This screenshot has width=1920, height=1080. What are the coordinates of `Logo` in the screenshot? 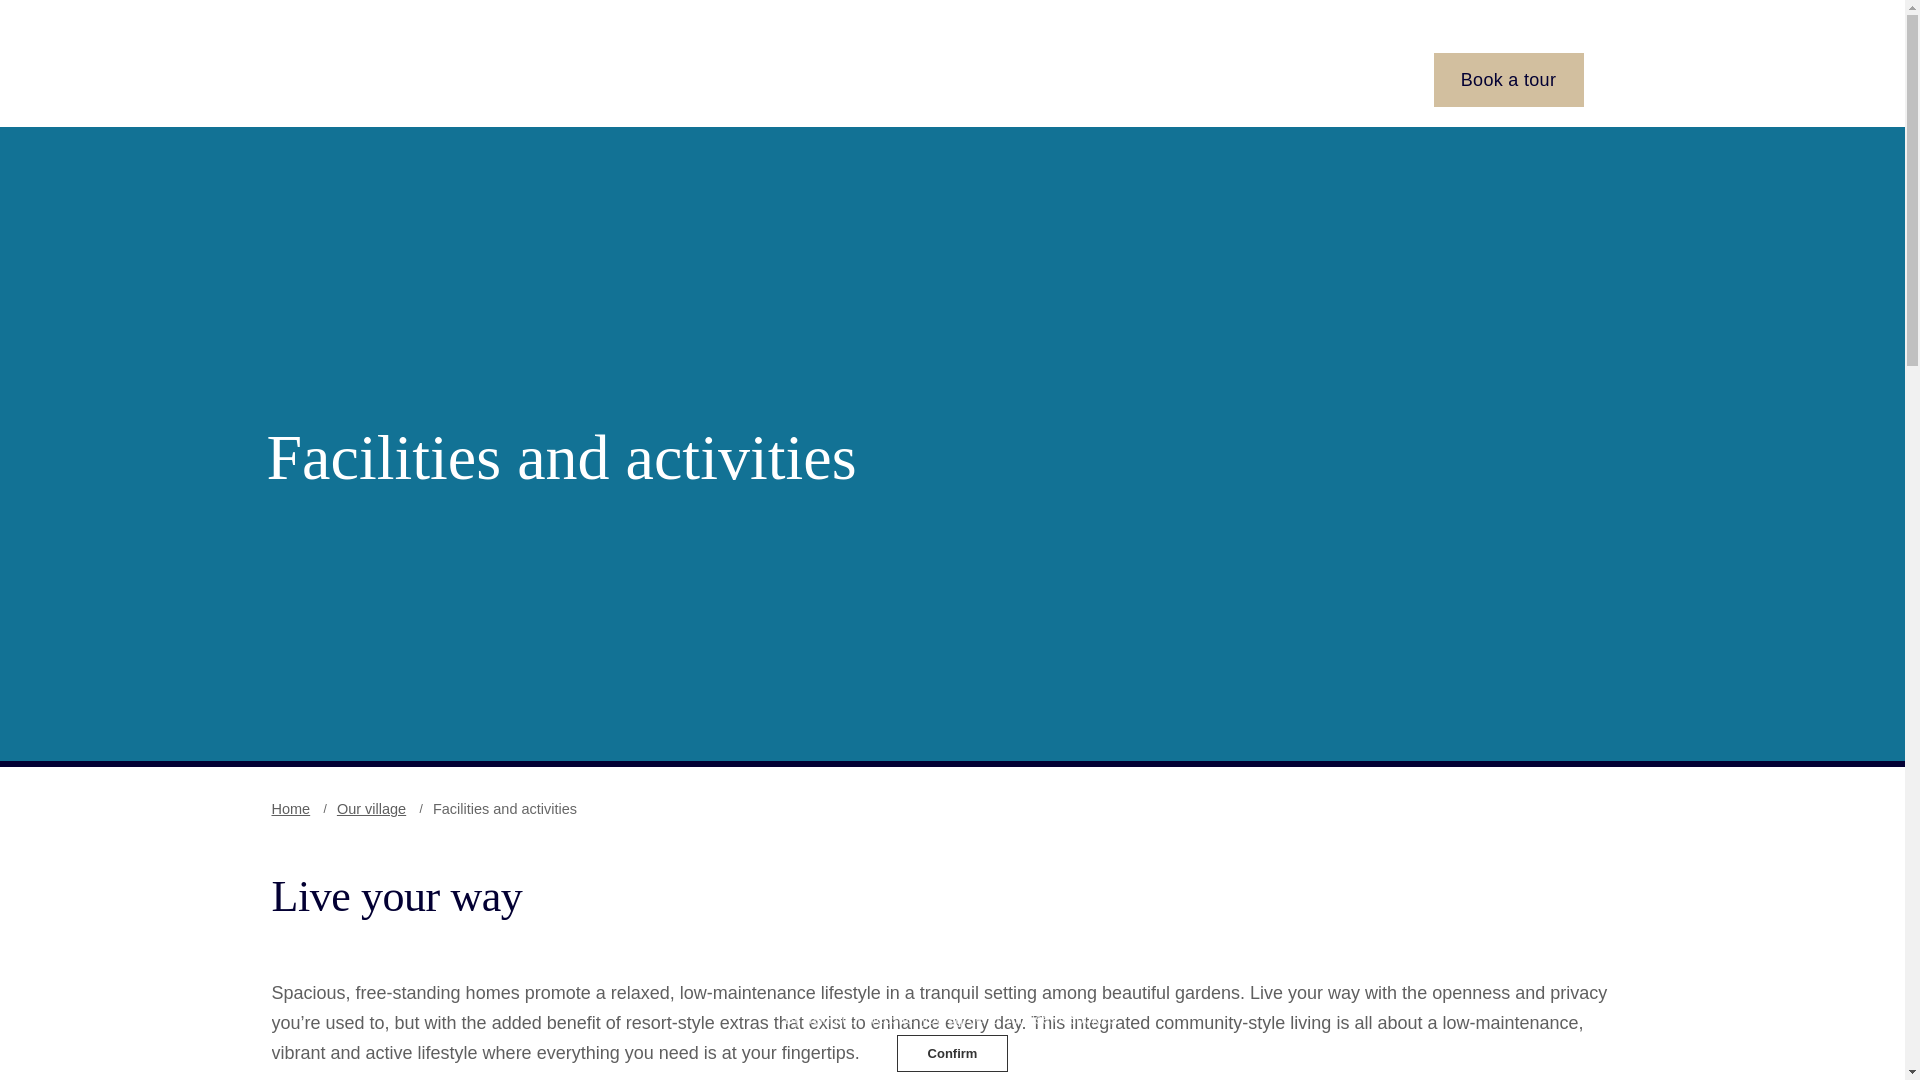 It's located at (399, 79).